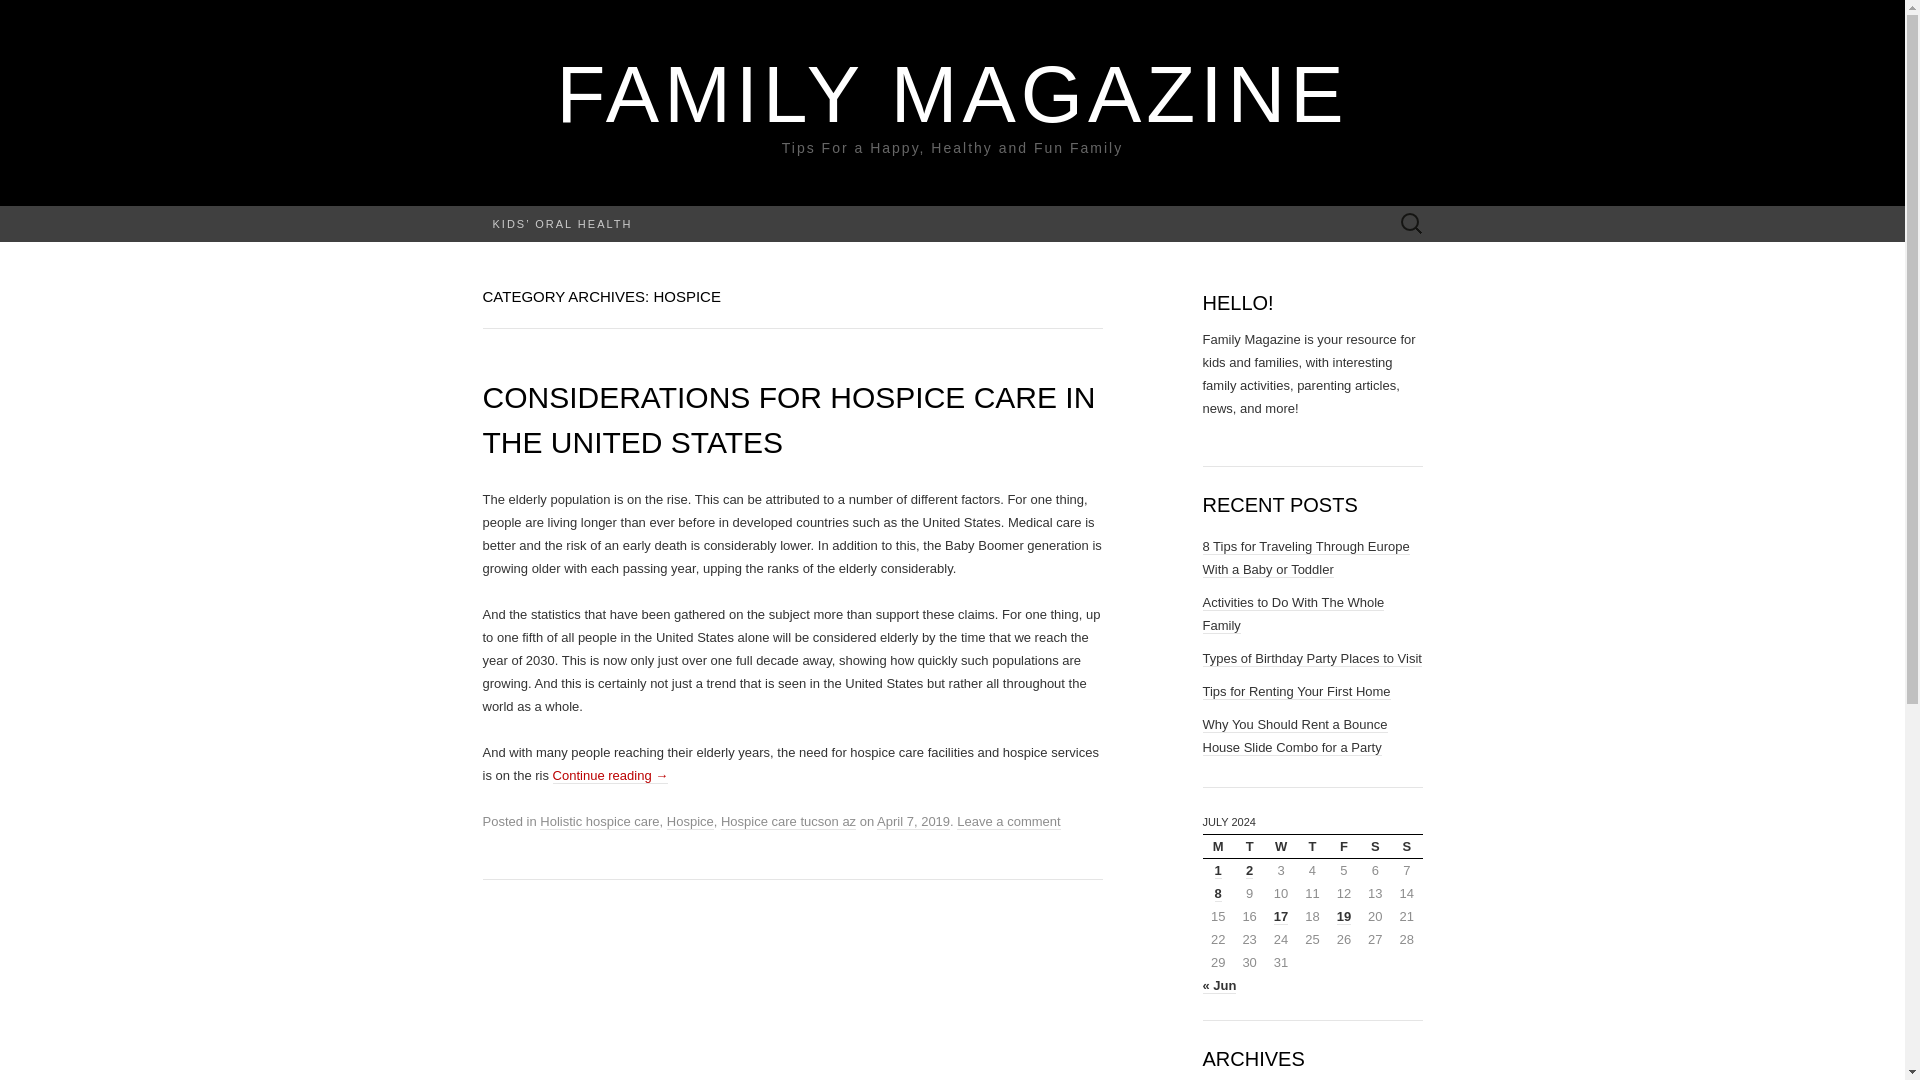  Describe the element at coordinates (21, 16) in the screenshot. I see `Search` at that location.